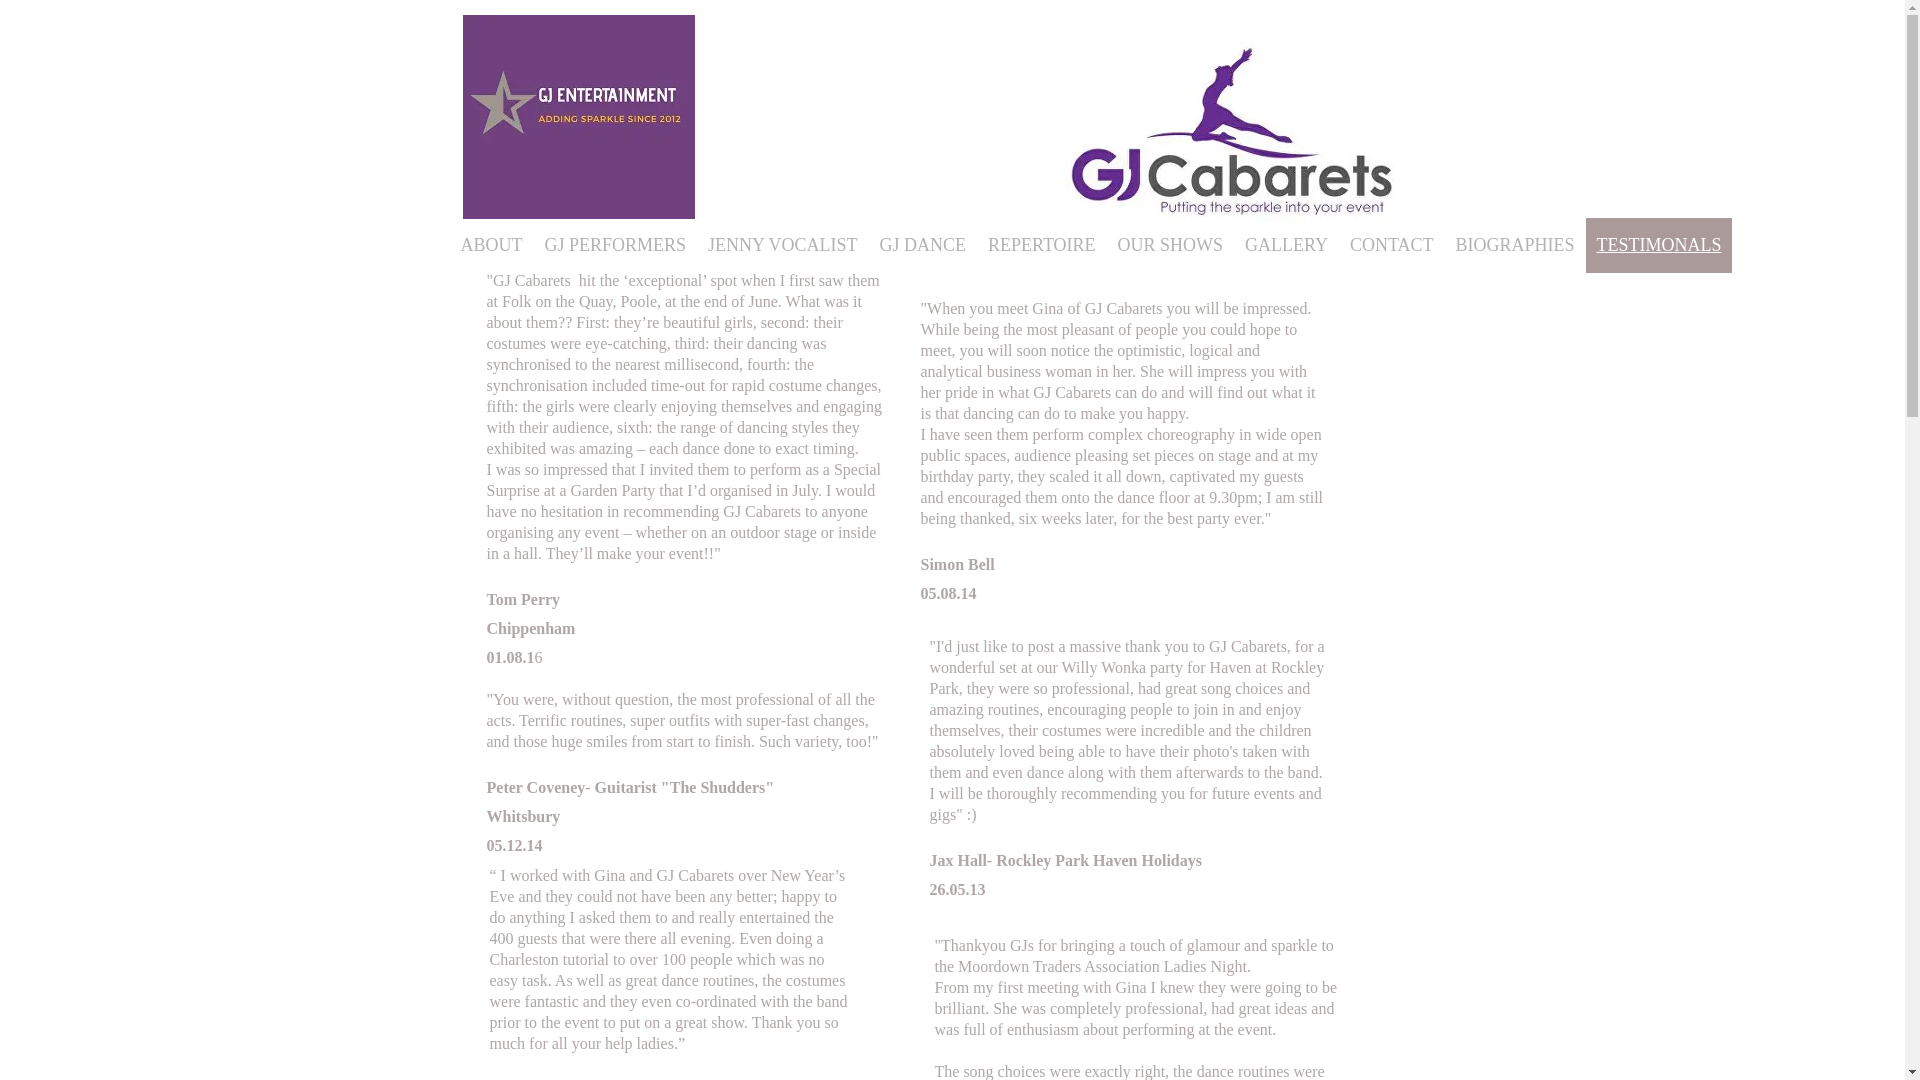 This screenshot has height=1080, width=1920. Describe the element at coordinates (921, 246) in the screenshot. I see `GJ DANCE` at that location.